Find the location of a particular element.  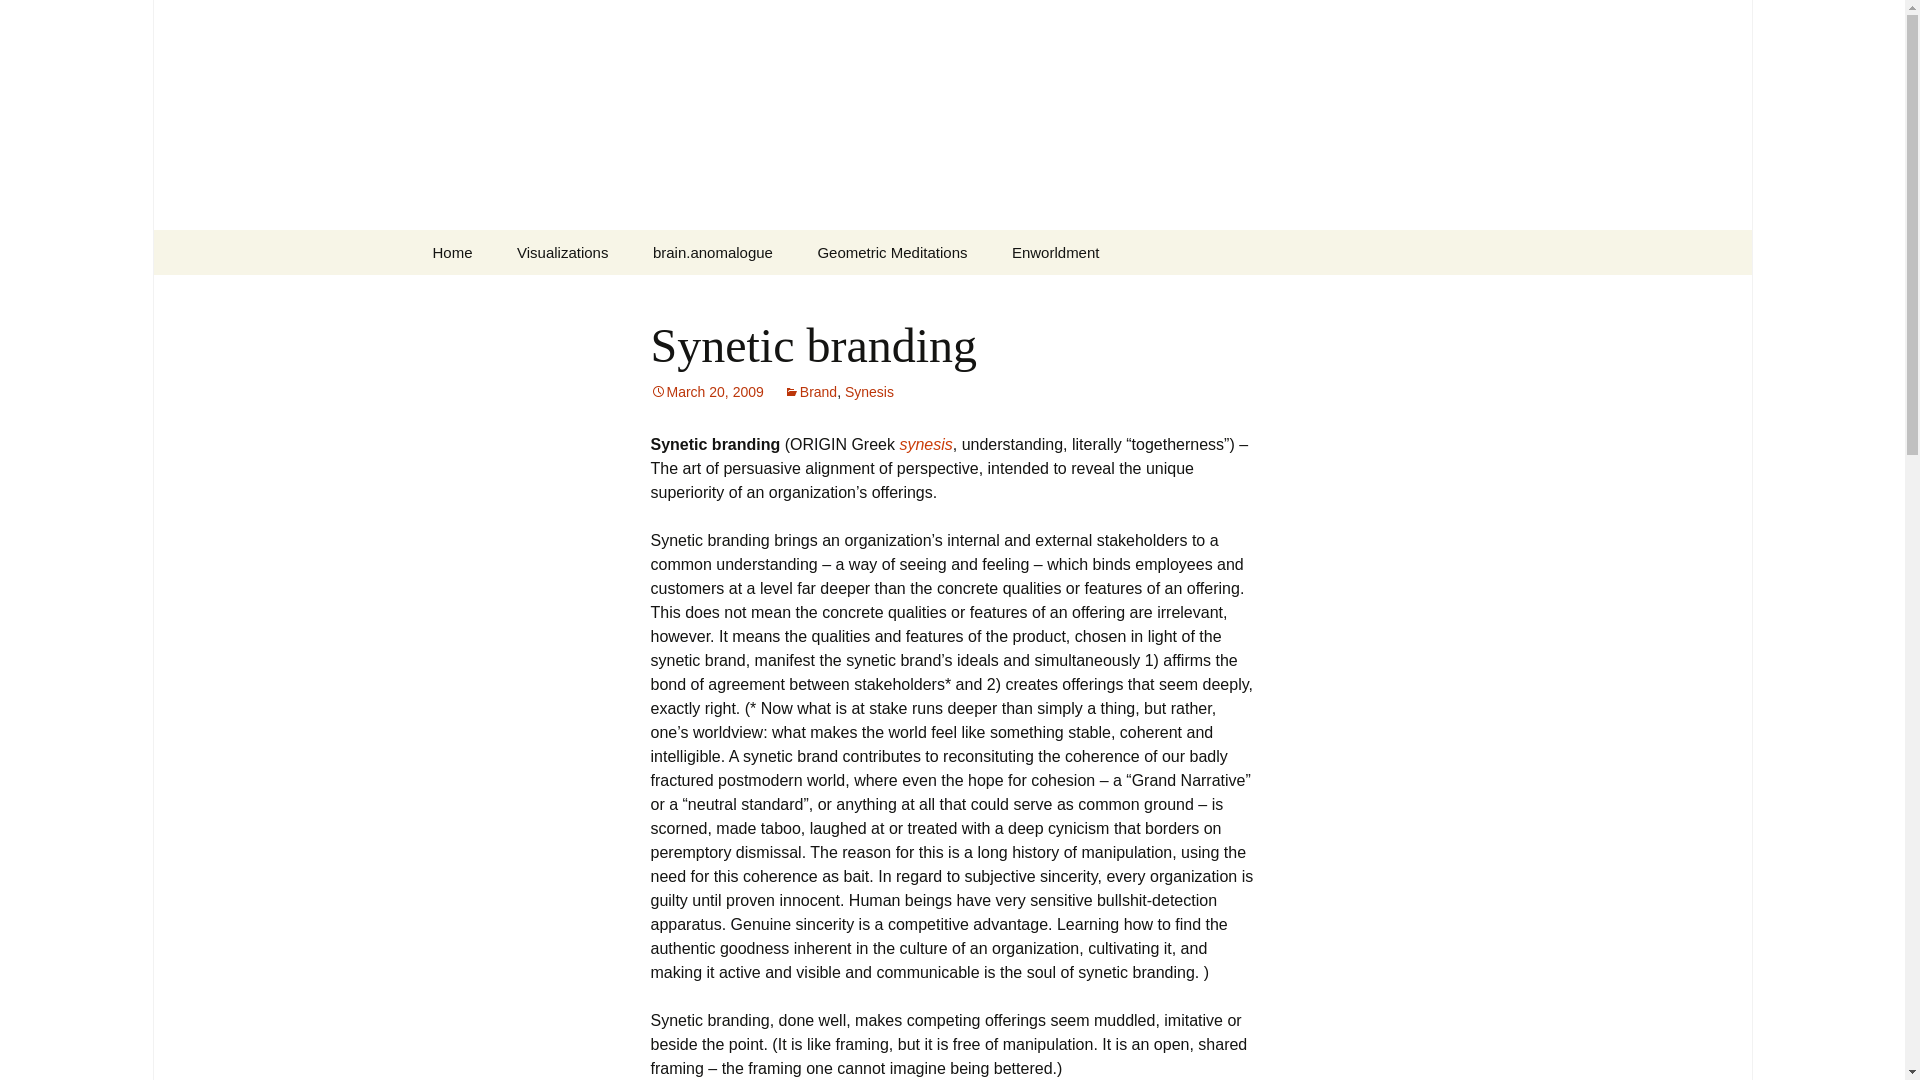

brain.anomalogue is located at coordinates (712, 252).